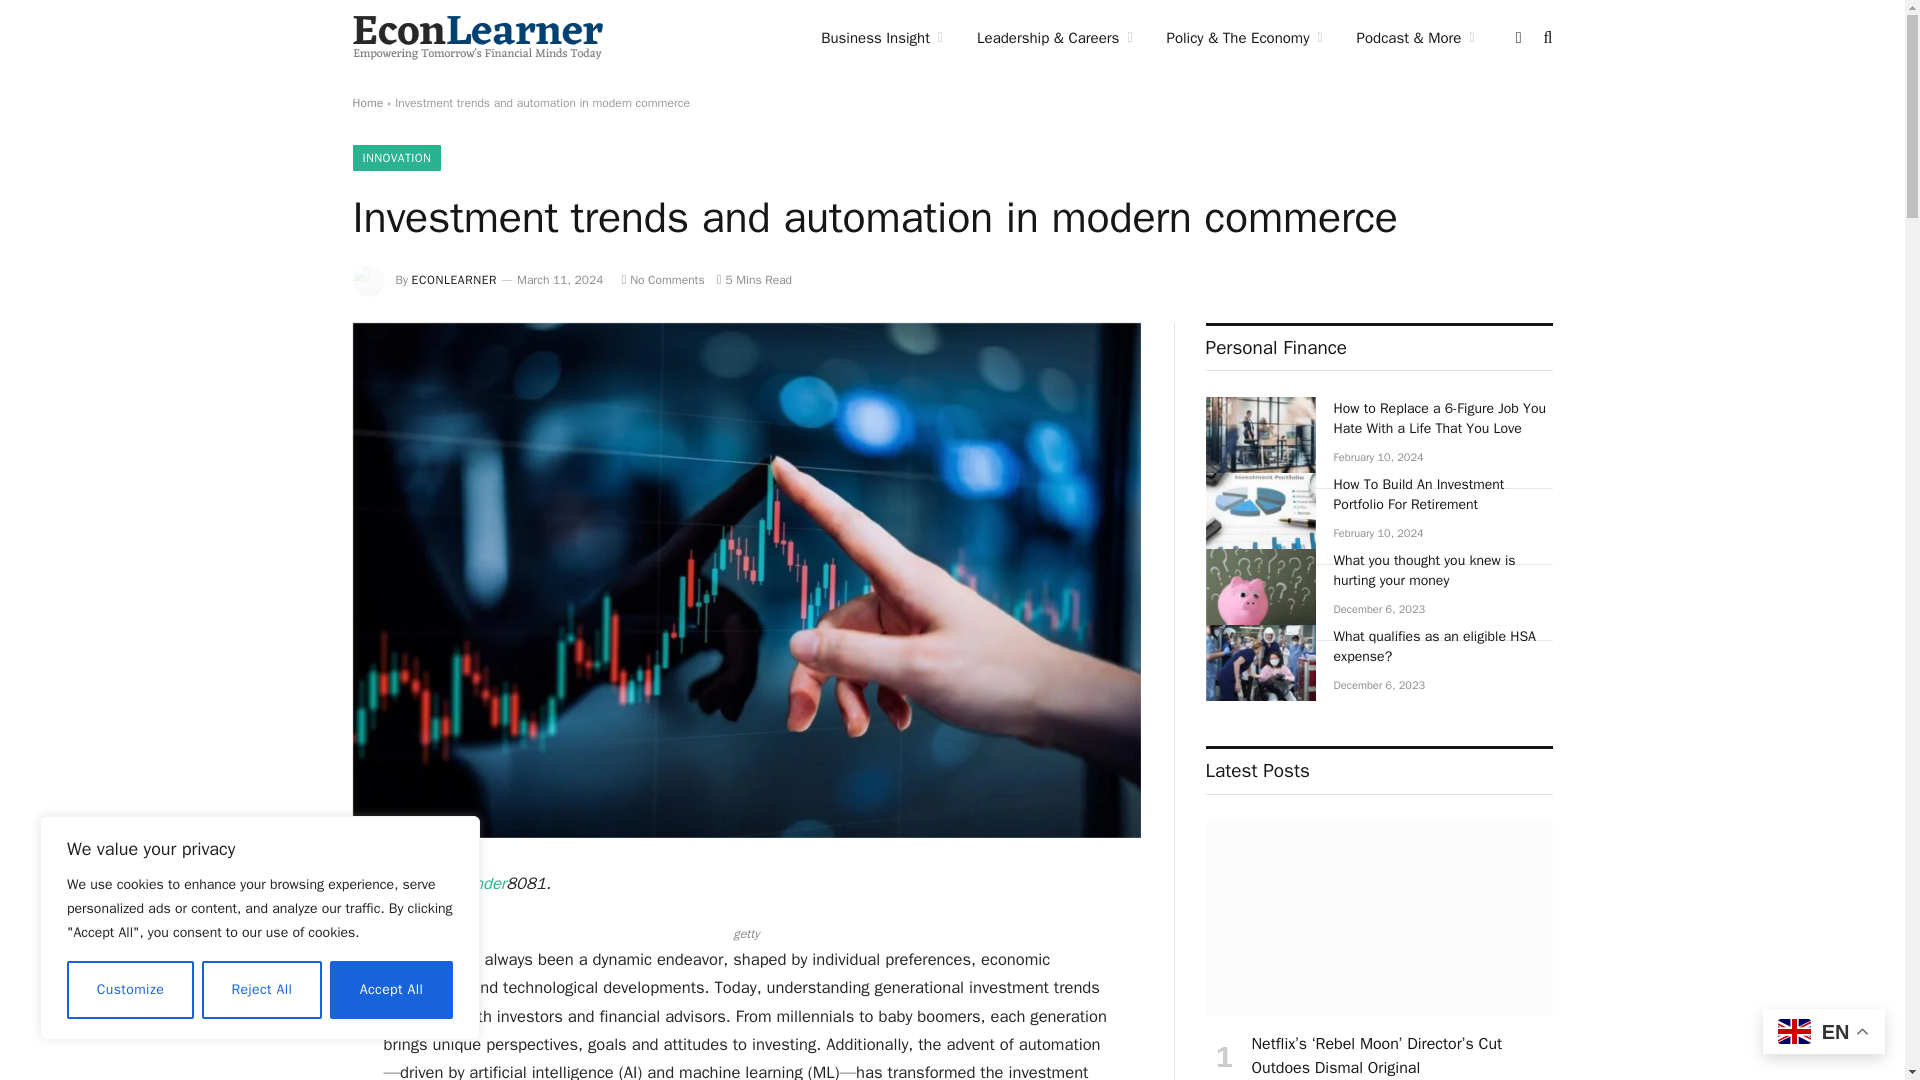 Image resolution: width=1920 pixels, height=1080 pixels. I want to click on Posts by EconLearner, so click(454, 280).